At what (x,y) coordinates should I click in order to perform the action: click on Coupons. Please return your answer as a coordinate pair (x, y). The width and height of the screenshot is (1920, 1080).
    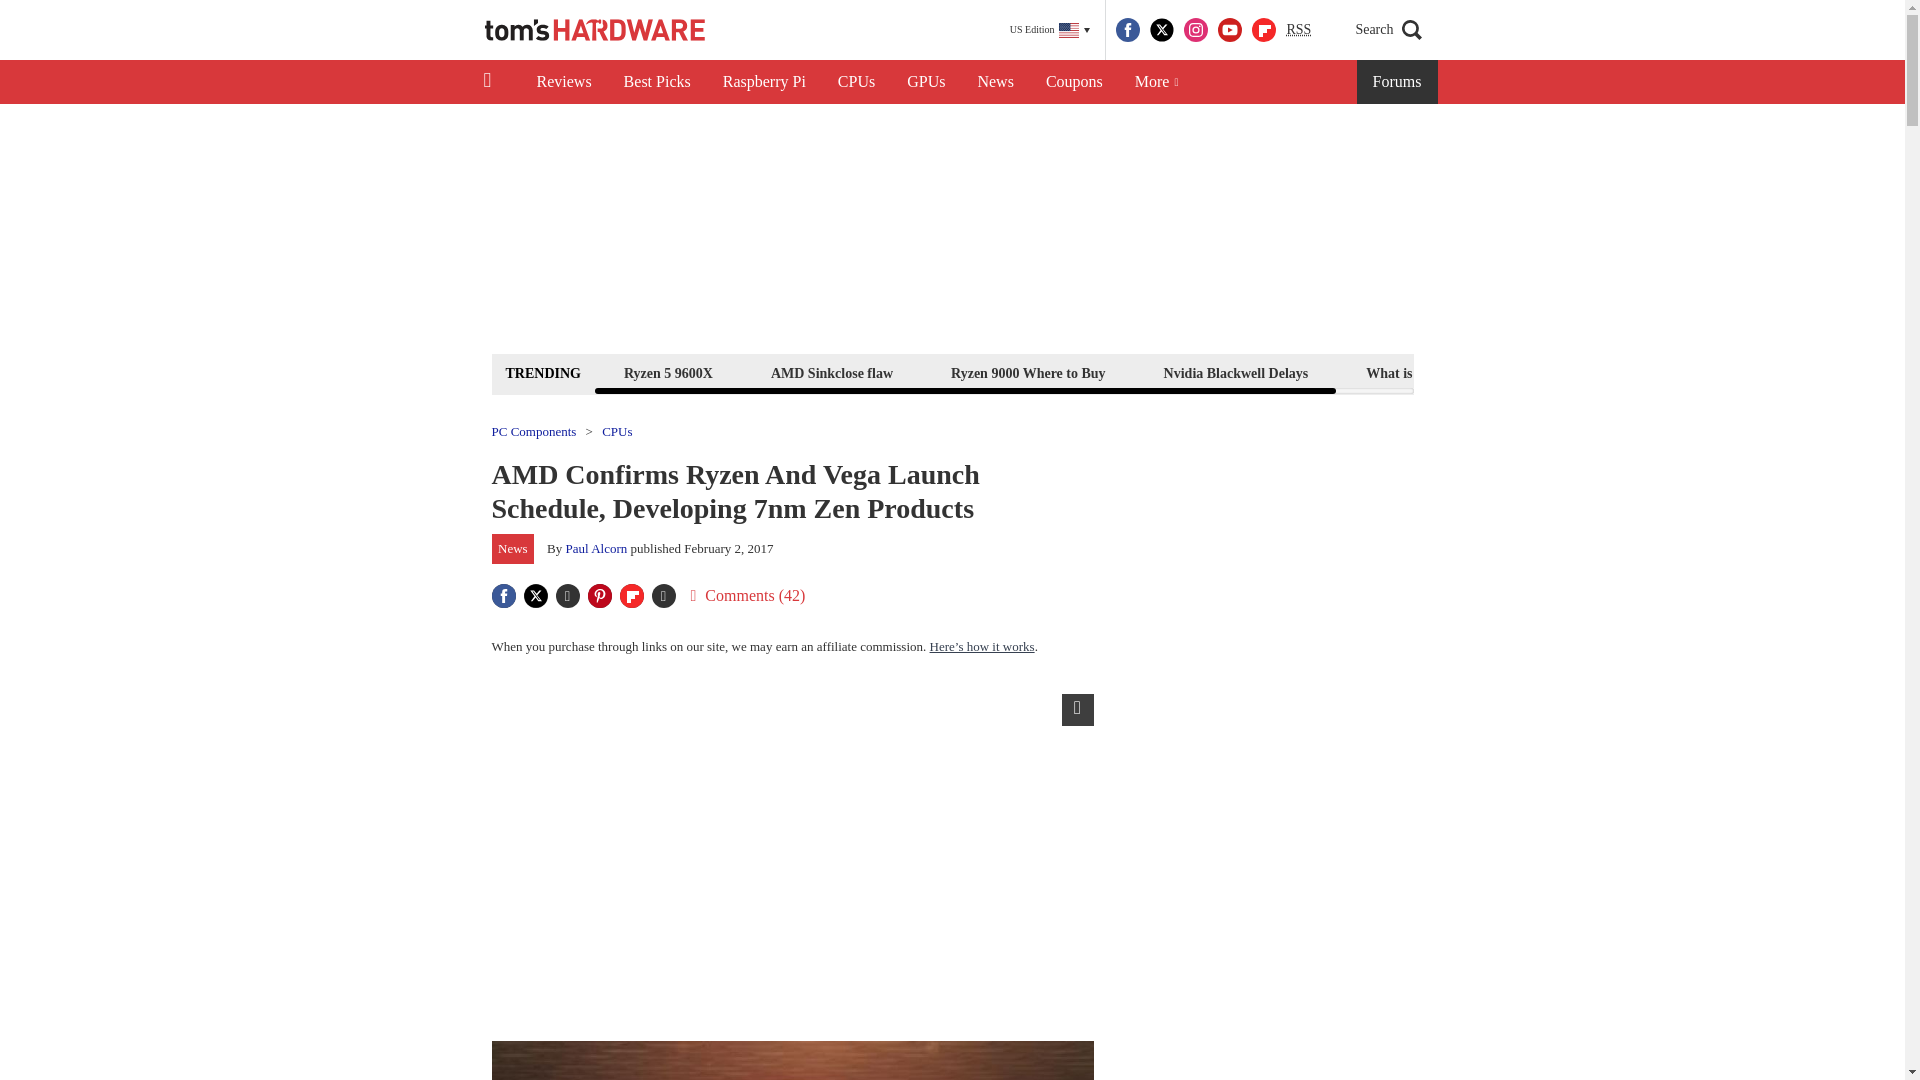
    Looking at the image, I should click on (1074, 82).